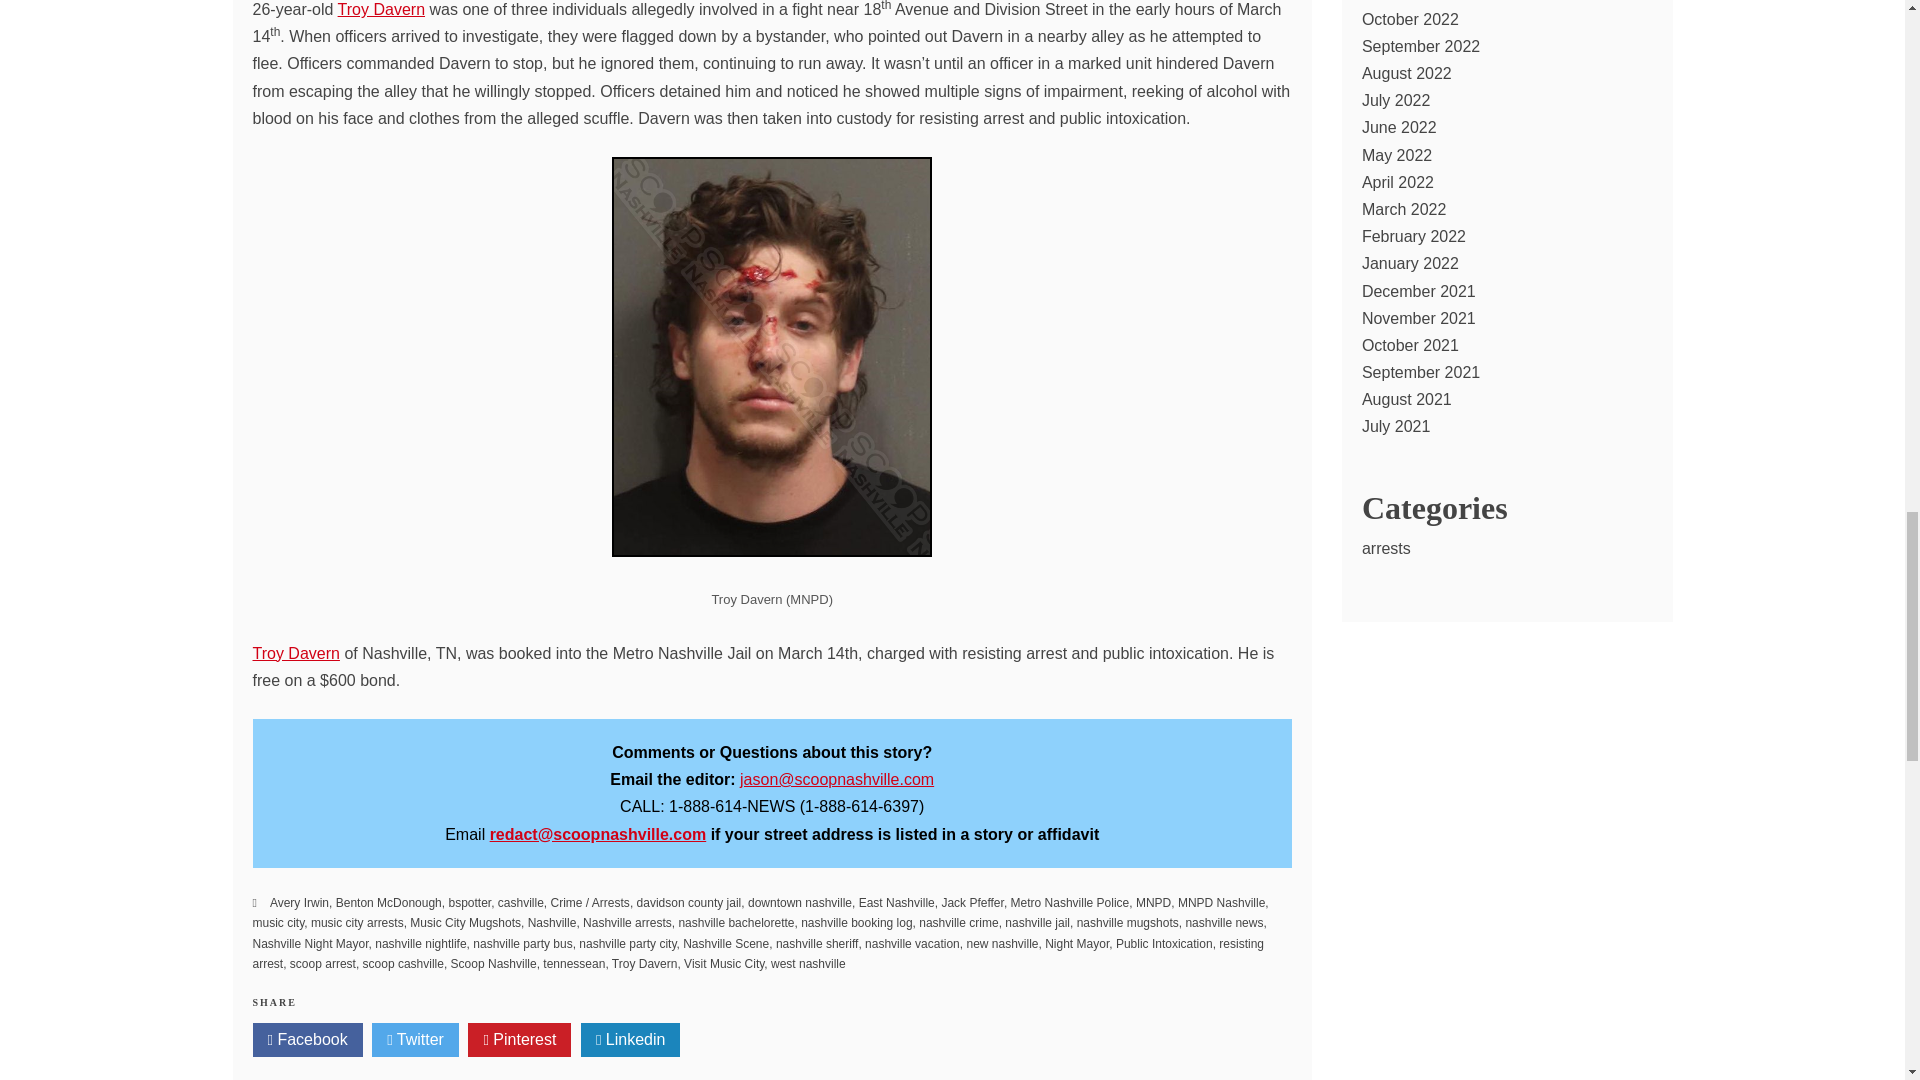  I want to click on Benton McDonough, so click(388, 903).